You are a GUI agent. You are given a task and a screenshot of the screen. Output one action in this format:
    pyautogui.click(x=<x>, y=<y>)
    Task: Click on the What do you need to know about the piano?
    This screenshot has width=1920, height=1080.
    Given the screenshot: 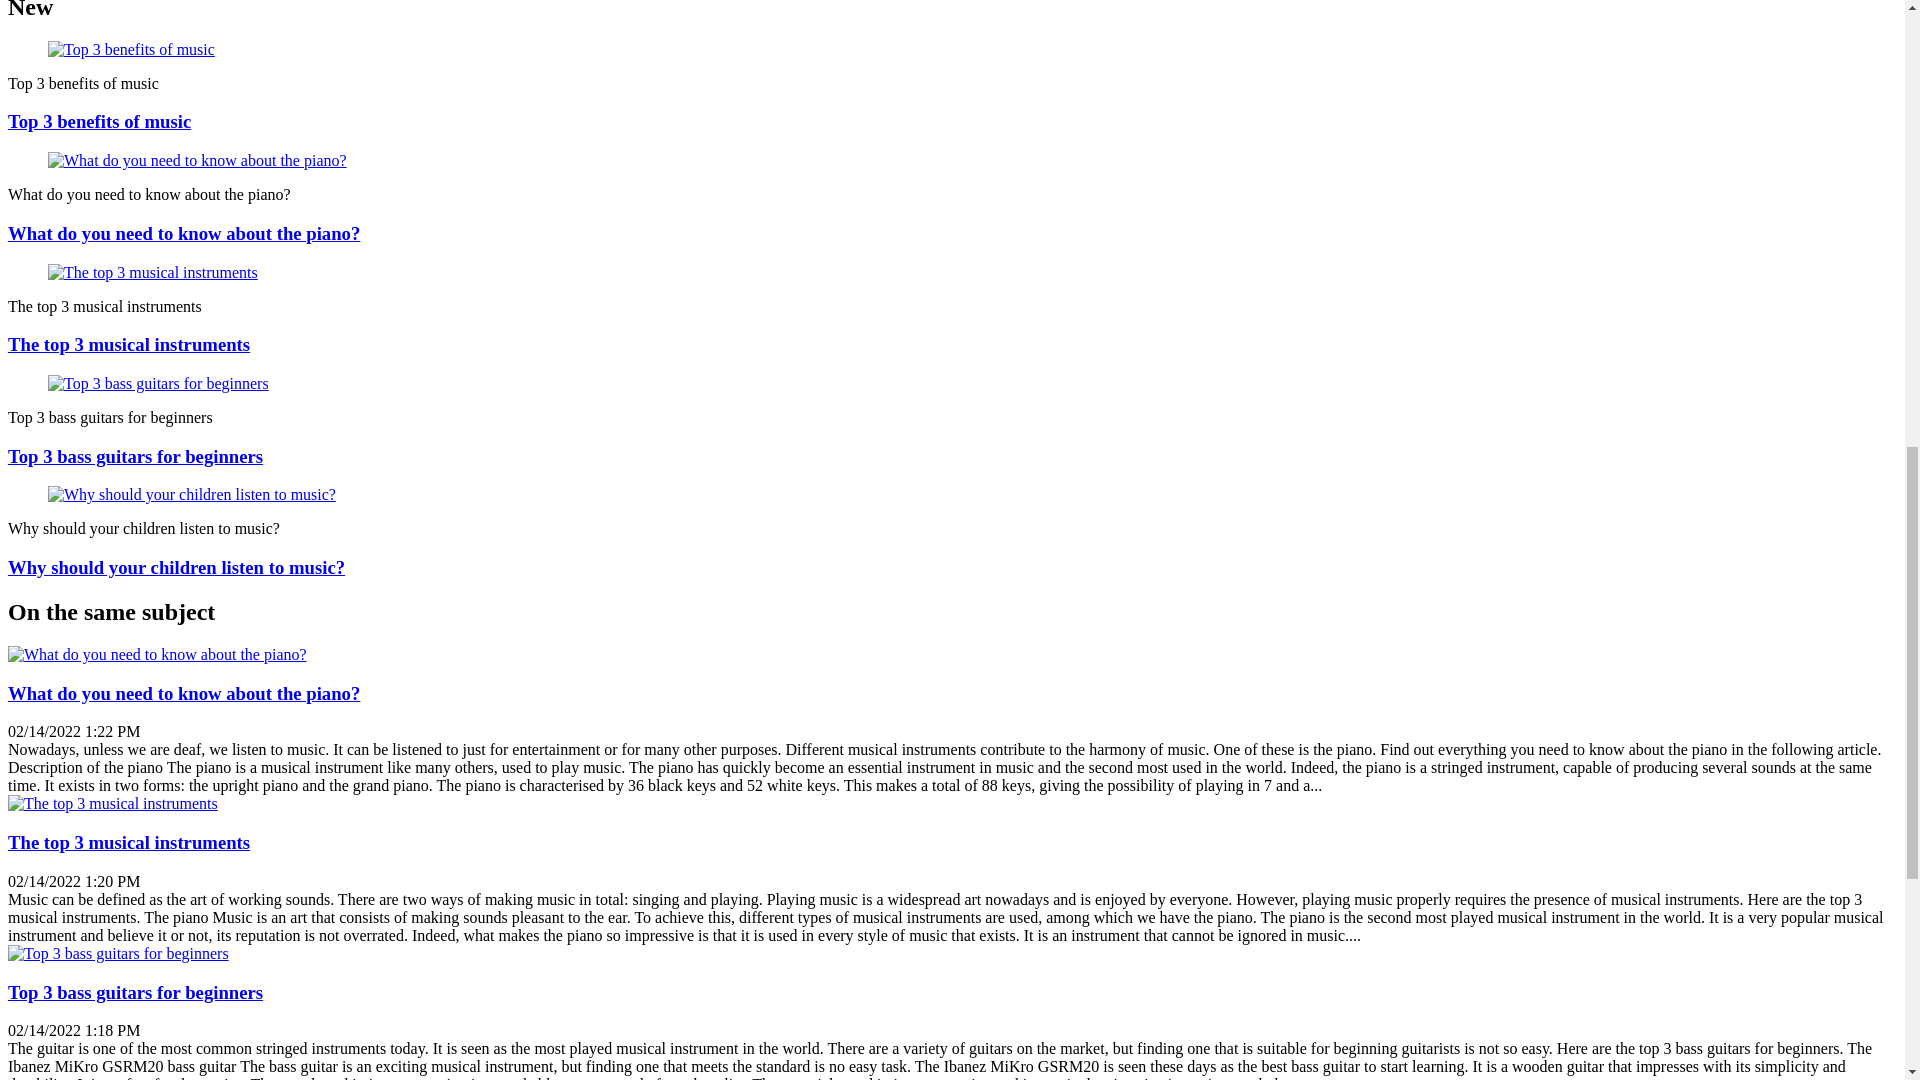 What is the action you would take?
    pyautogui.click(x=184, y=233)
    